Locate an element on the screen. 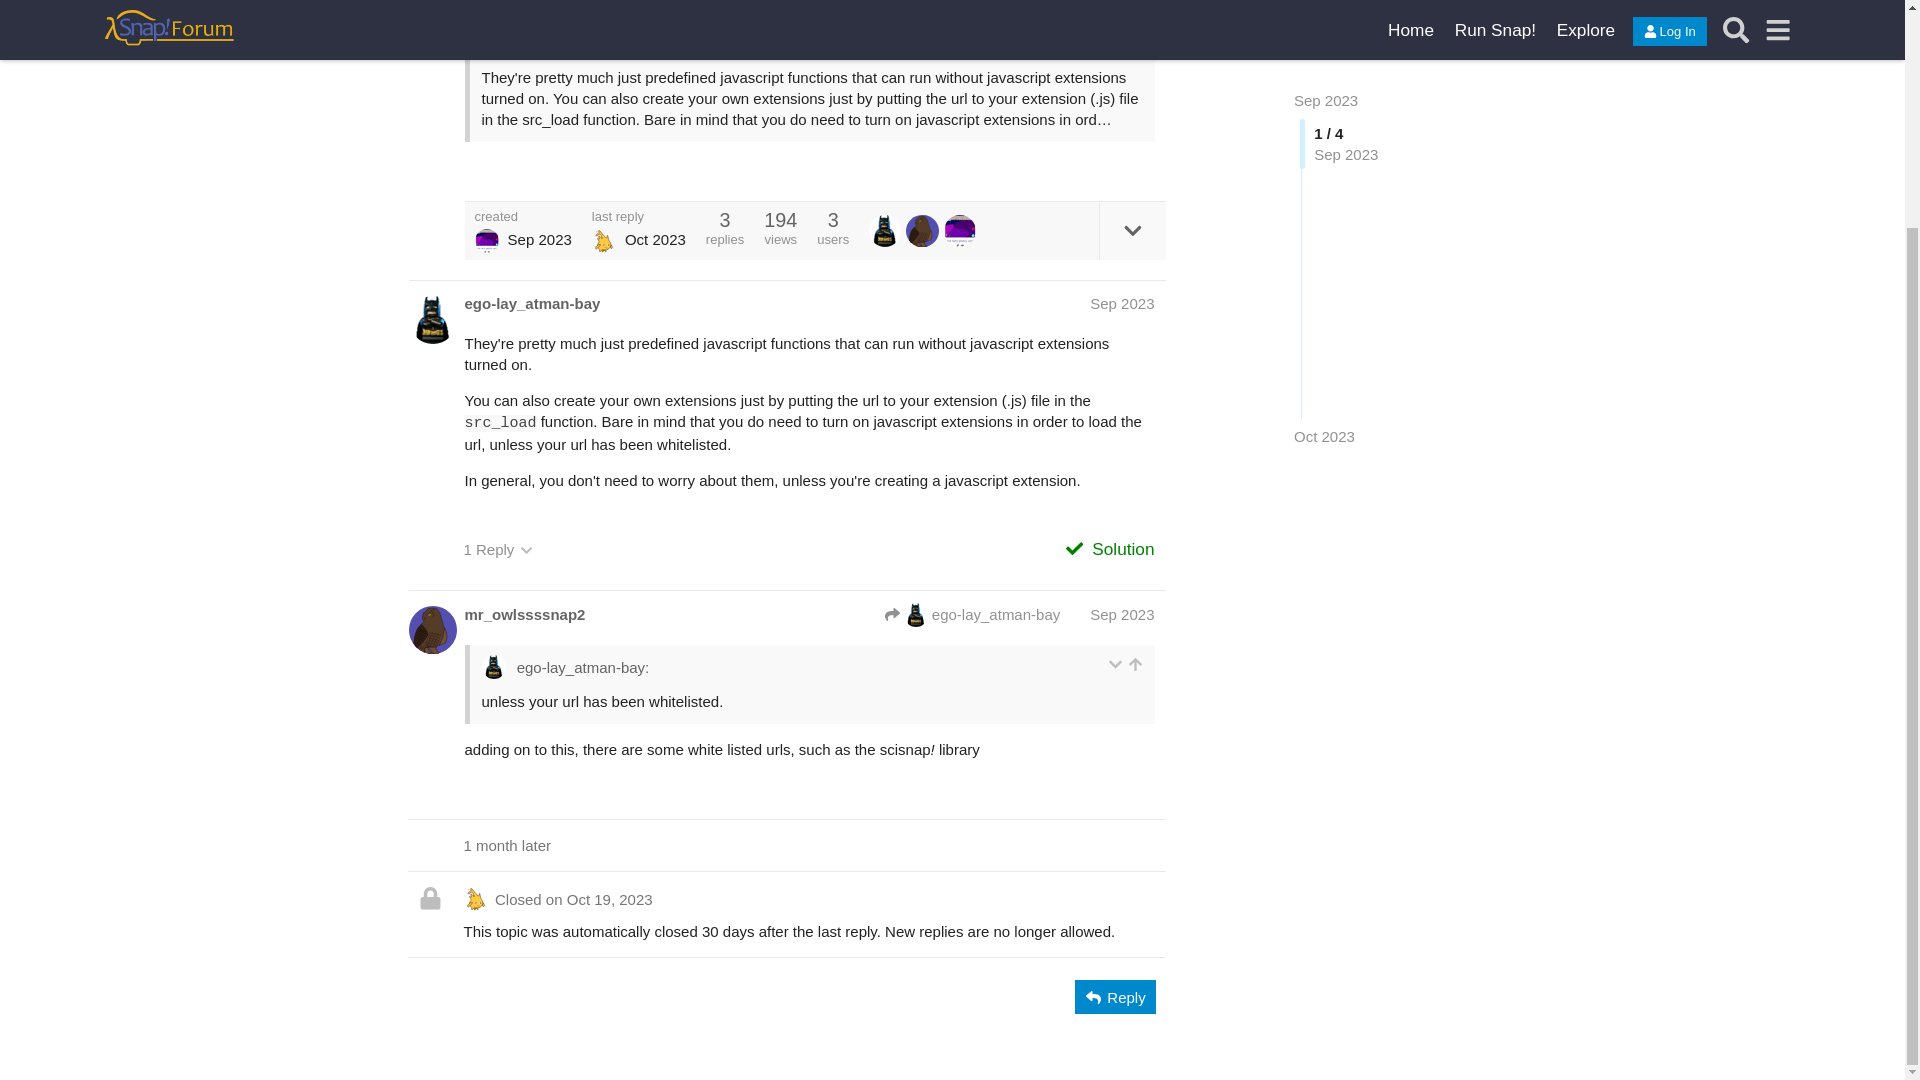  expand topic details is located at coordinates (1132, 230).